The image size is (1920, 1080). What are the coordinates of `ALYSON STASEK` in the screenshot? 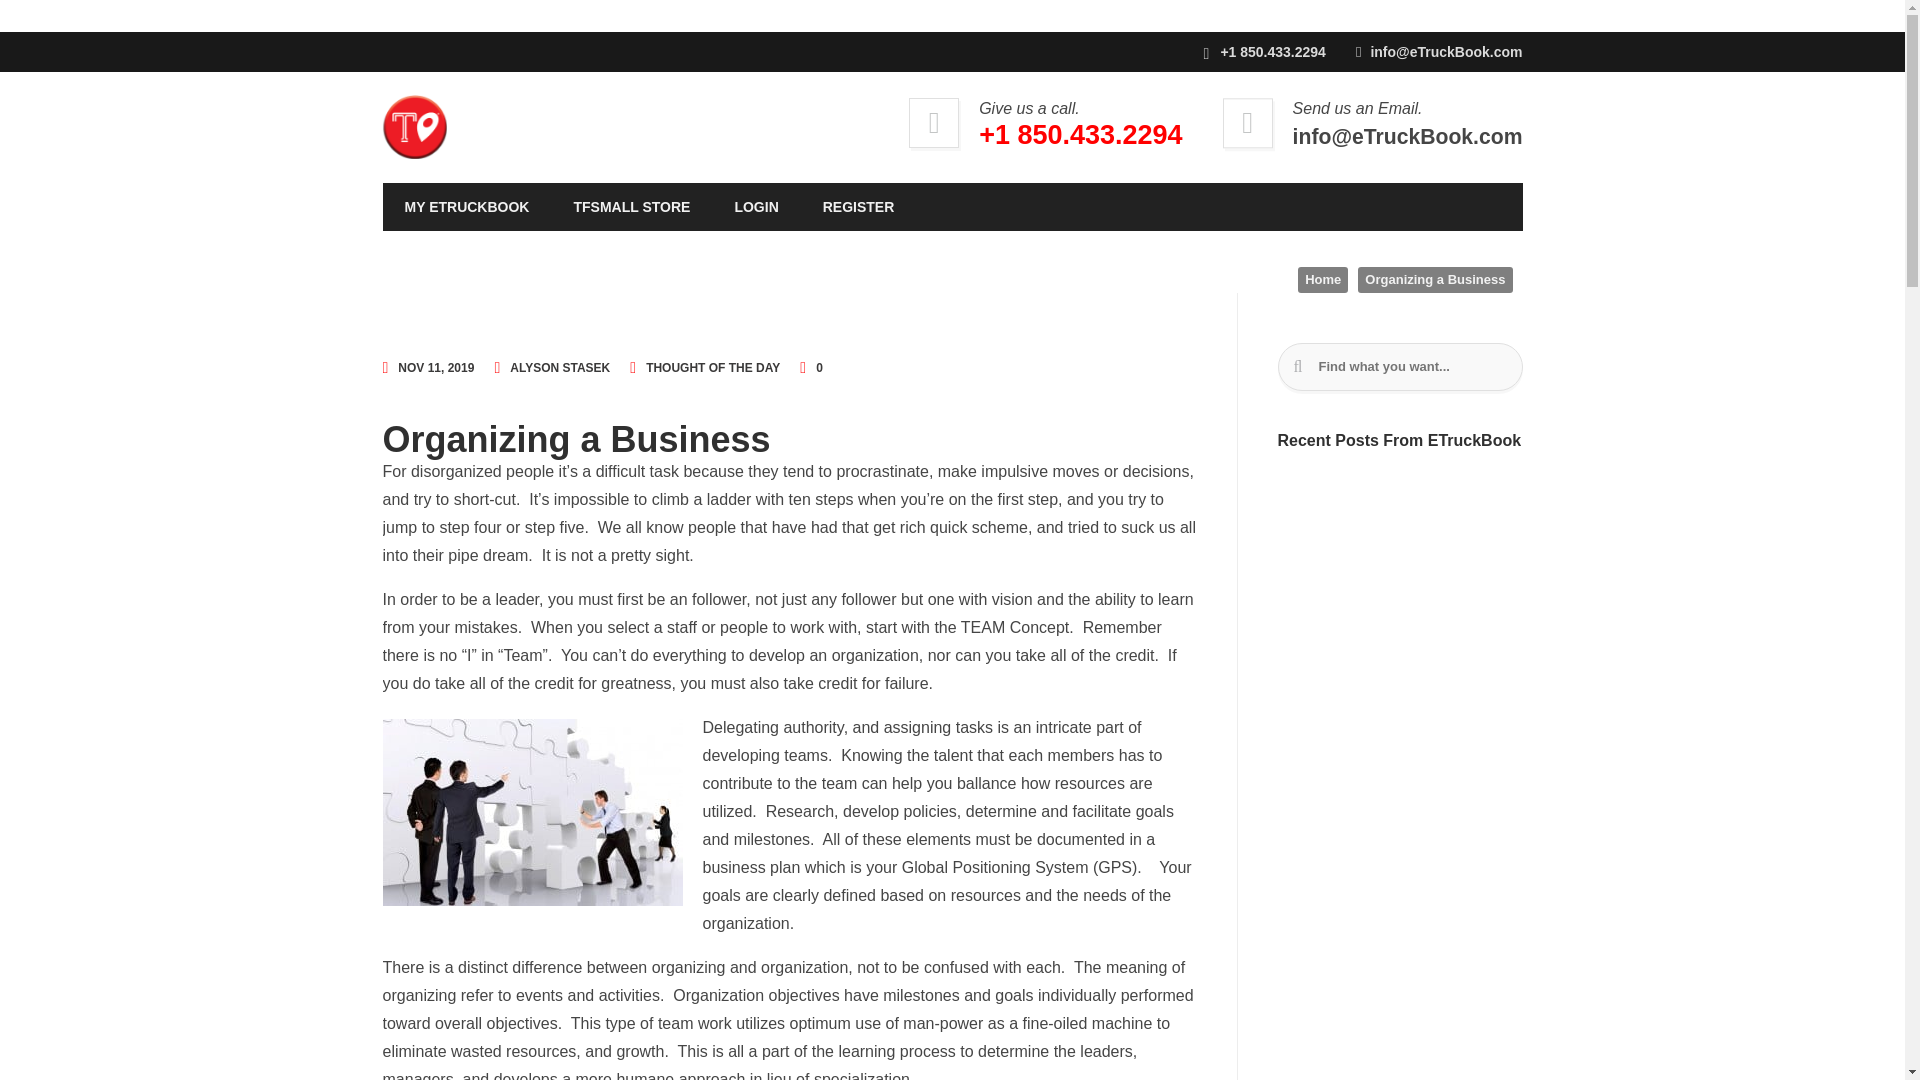 It's located at (552, 368).